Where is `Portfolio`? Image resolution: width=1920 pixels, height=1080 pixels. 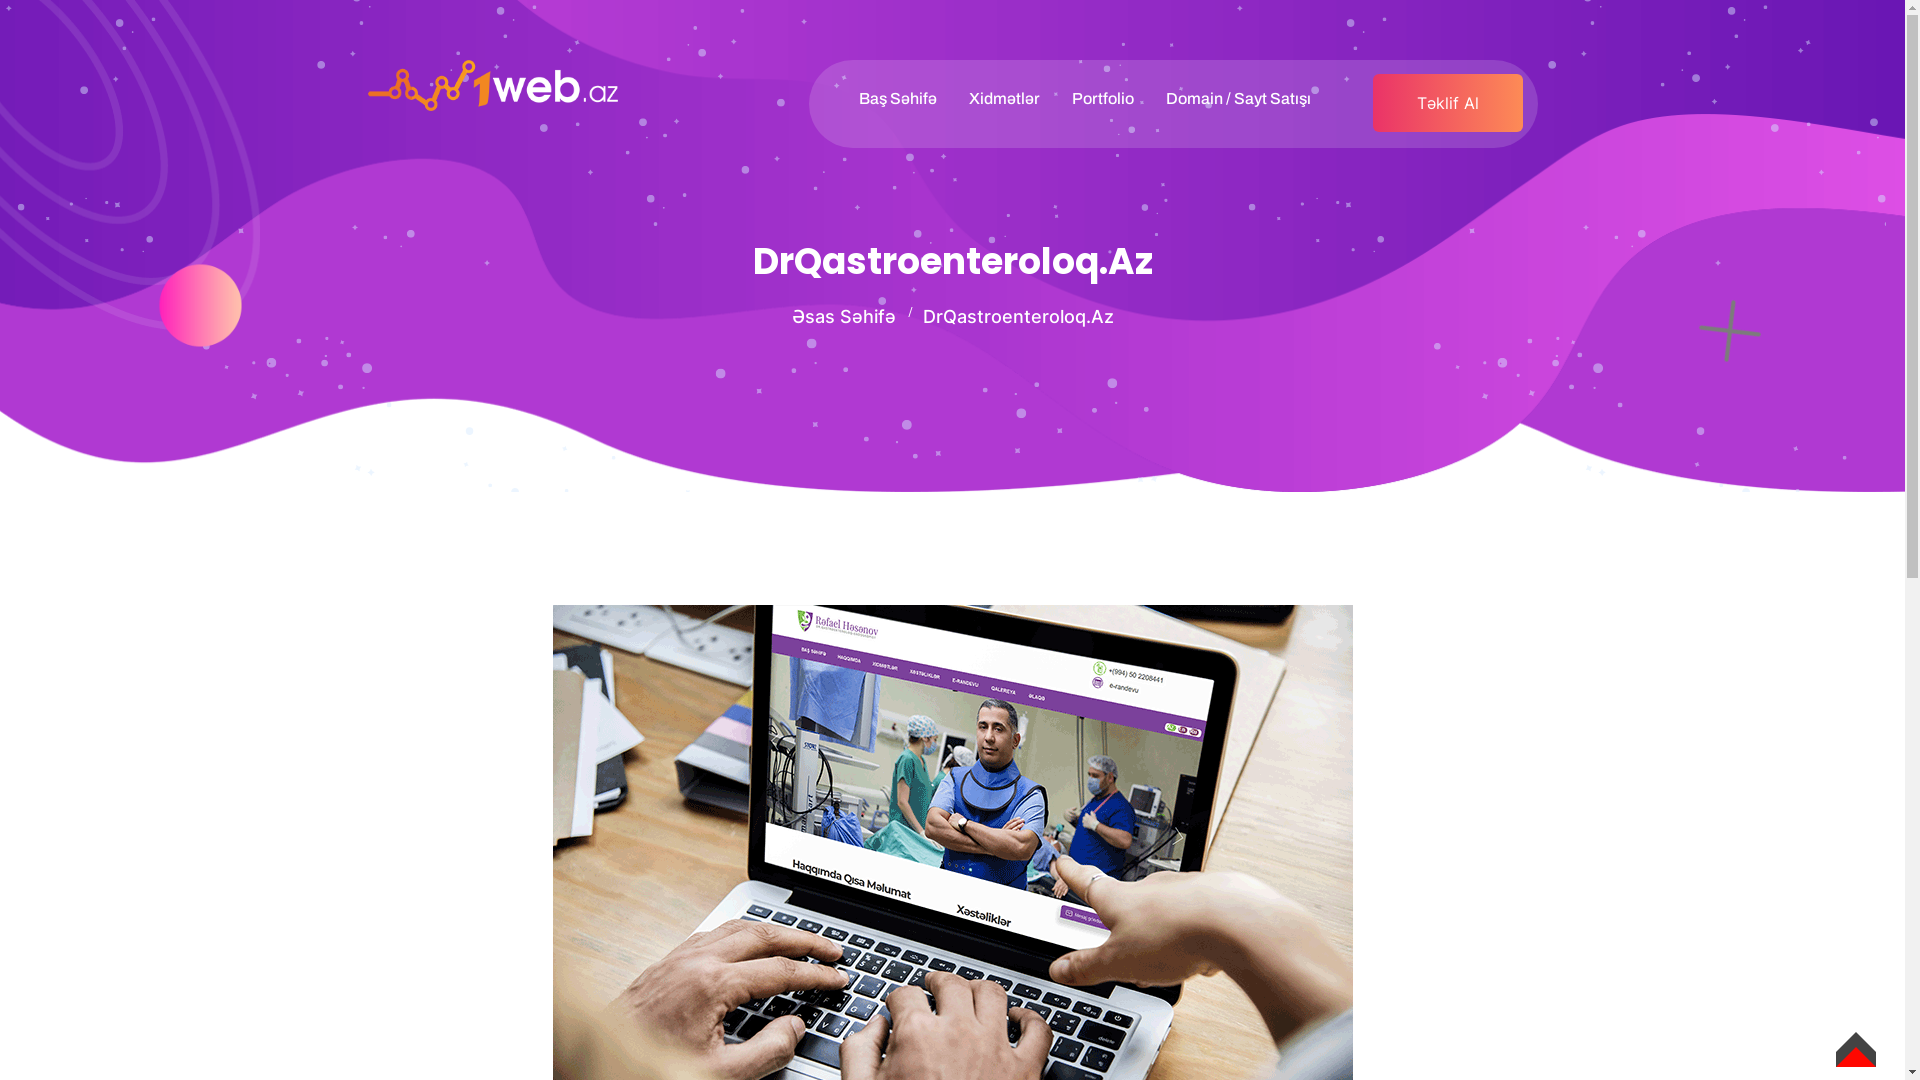 Portfolio is located at coordinates (1103, 99).